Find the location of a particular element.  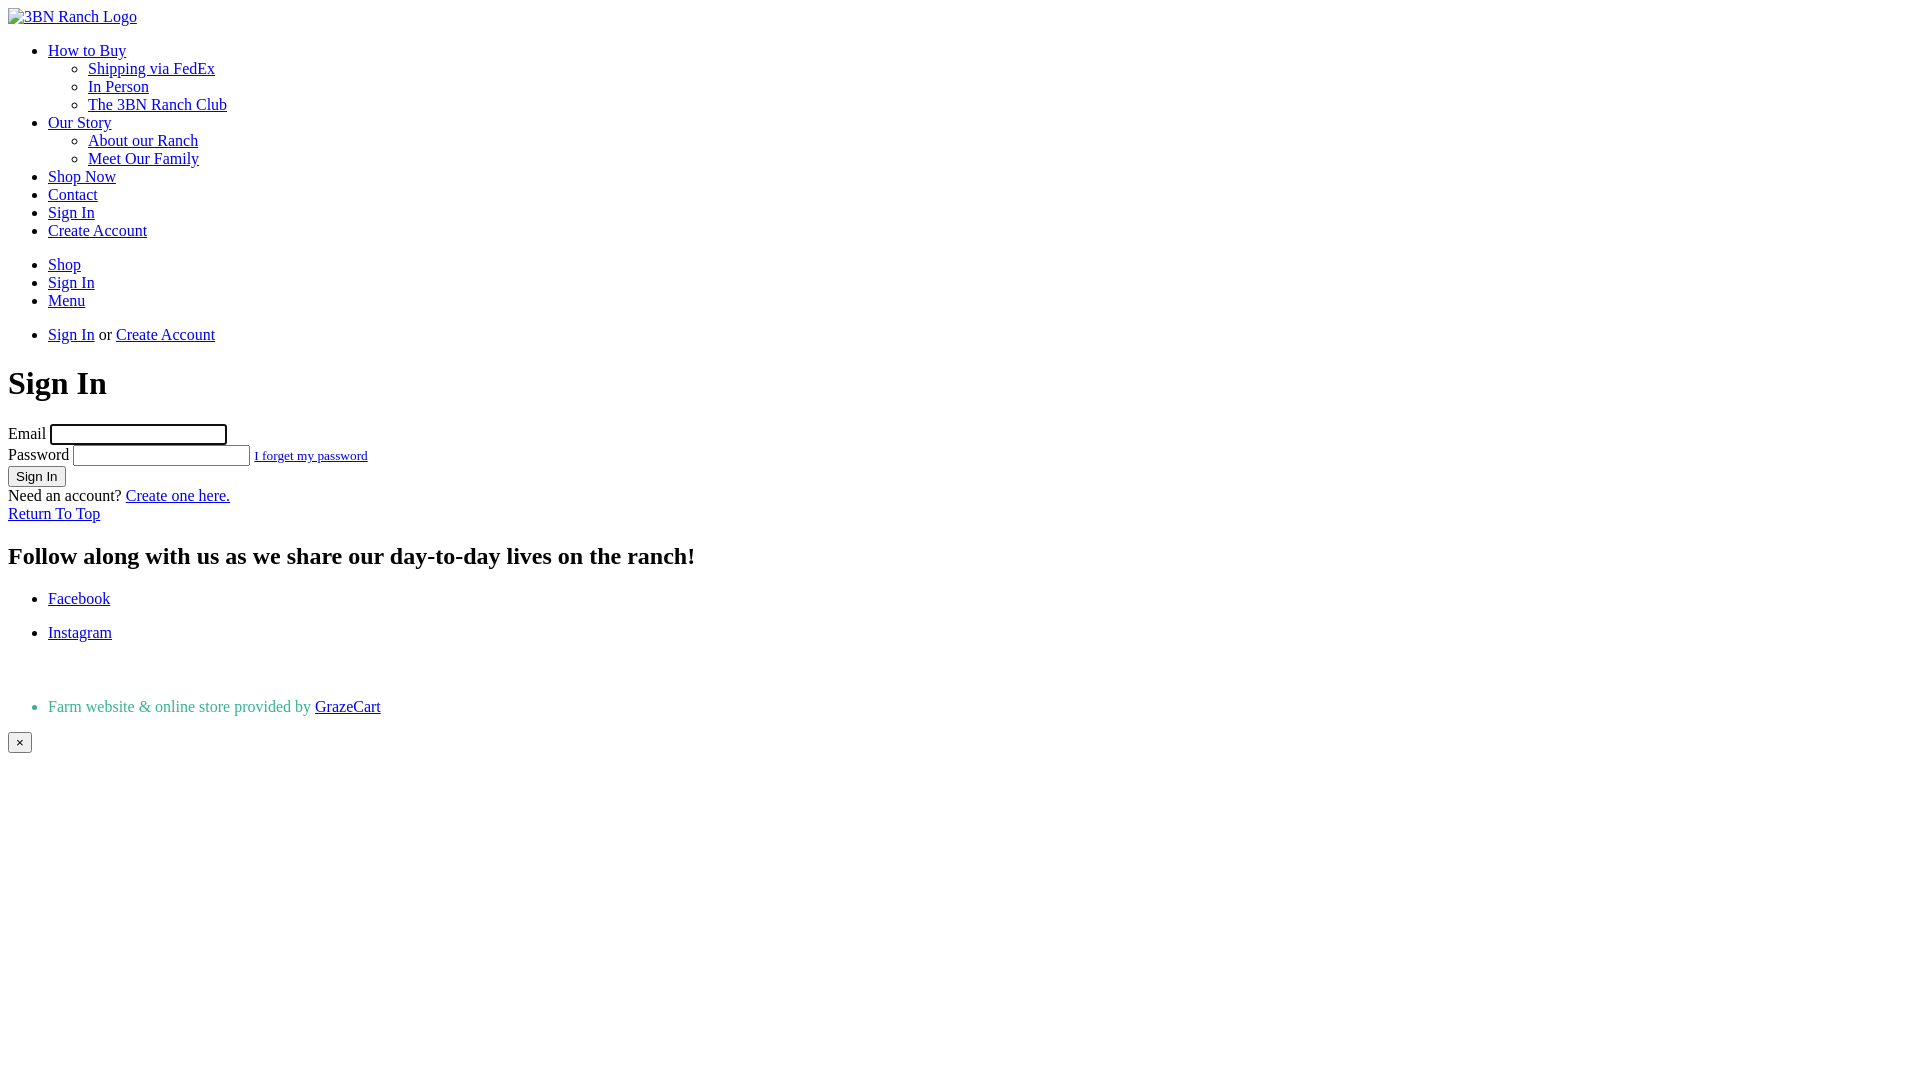

Sign In is located at coordinates (72, 334).